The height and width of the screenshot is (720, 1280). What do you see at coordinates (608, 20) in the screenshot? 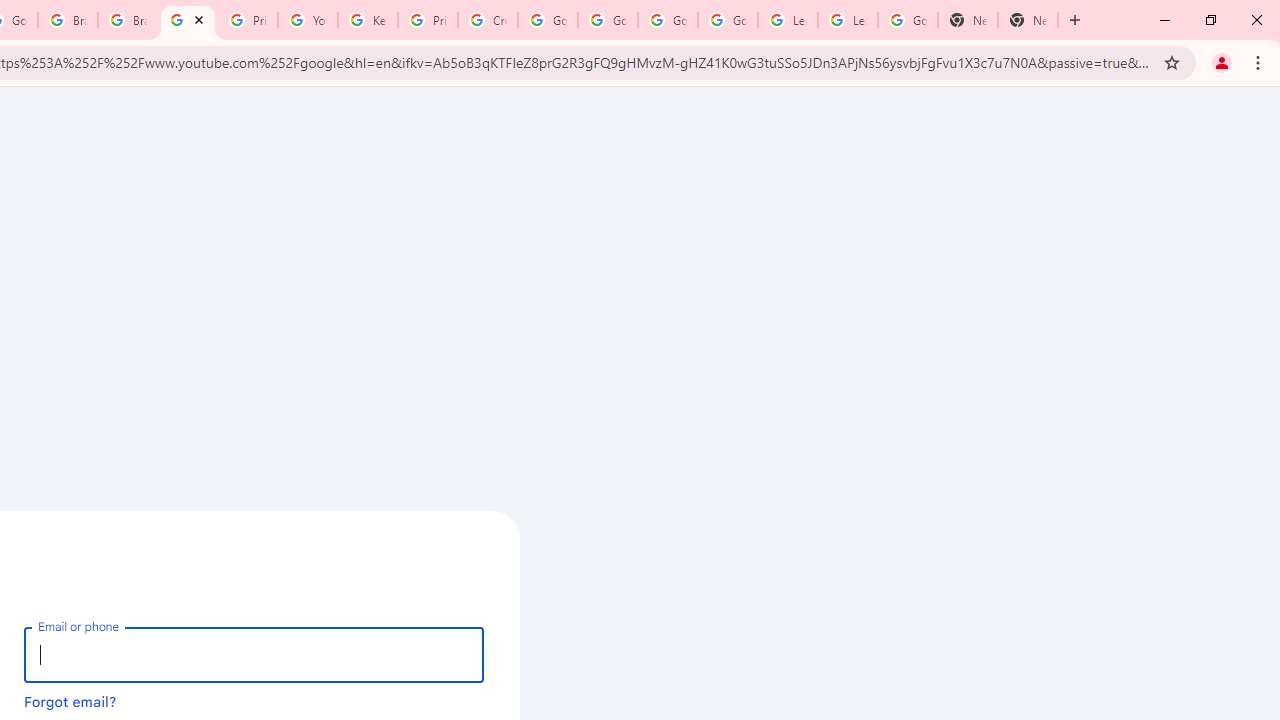
I see `Google Account Help` at bounding box center [608, 20].